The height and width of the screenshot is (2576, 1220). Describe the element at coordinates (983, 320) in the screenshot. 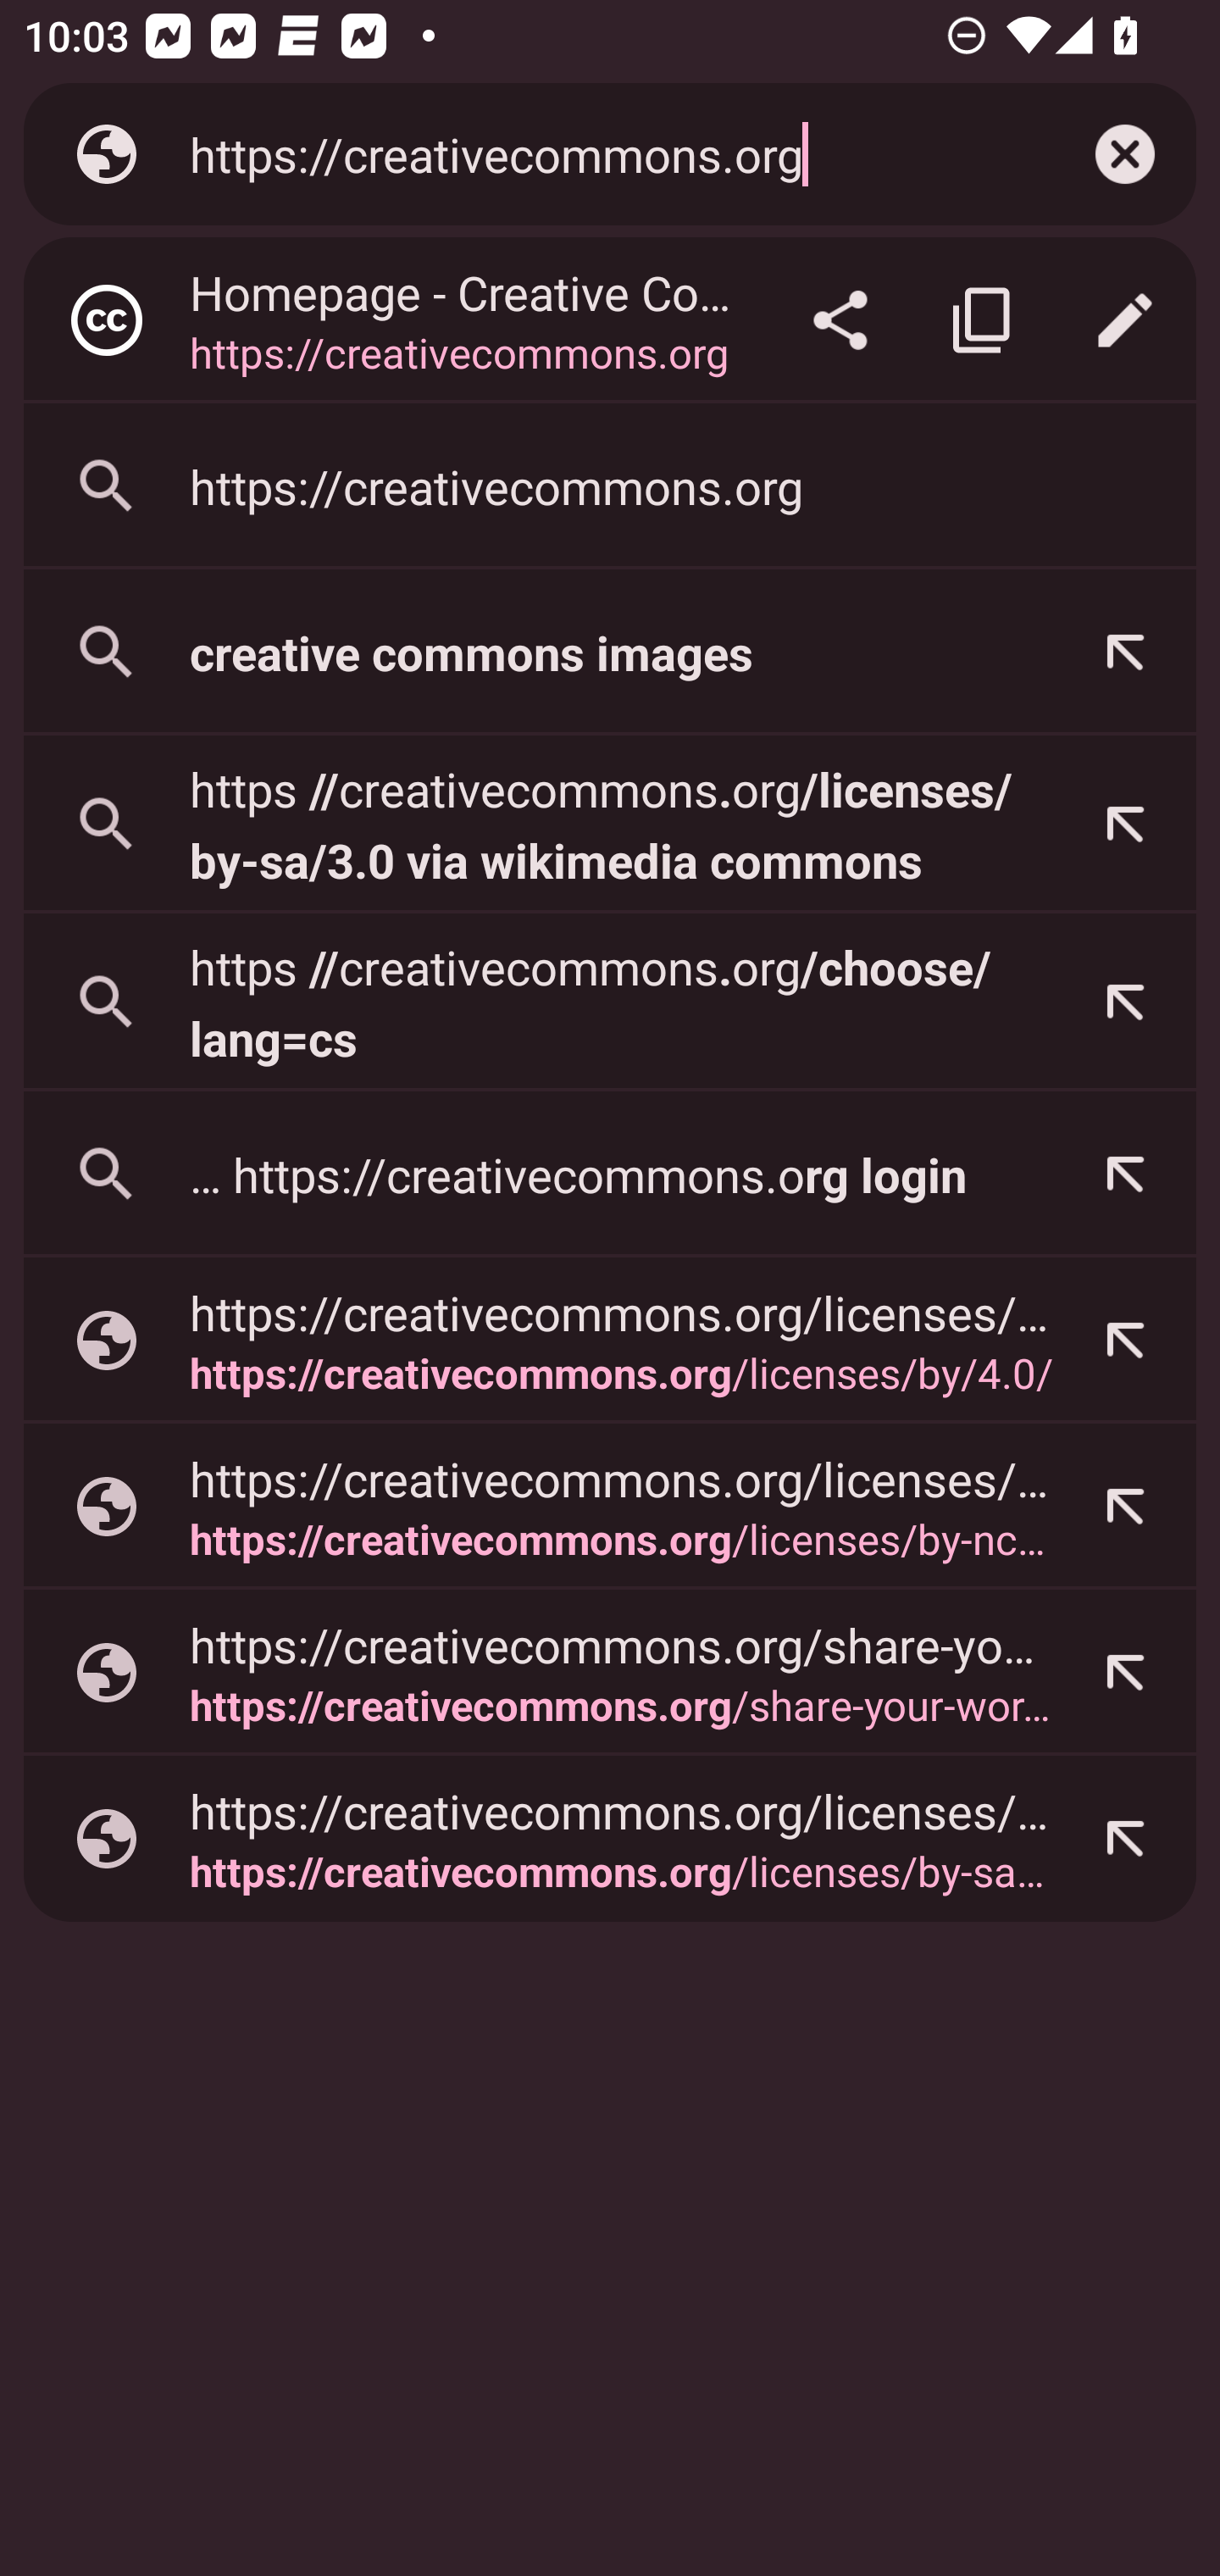

I see `Copy link` at that location.